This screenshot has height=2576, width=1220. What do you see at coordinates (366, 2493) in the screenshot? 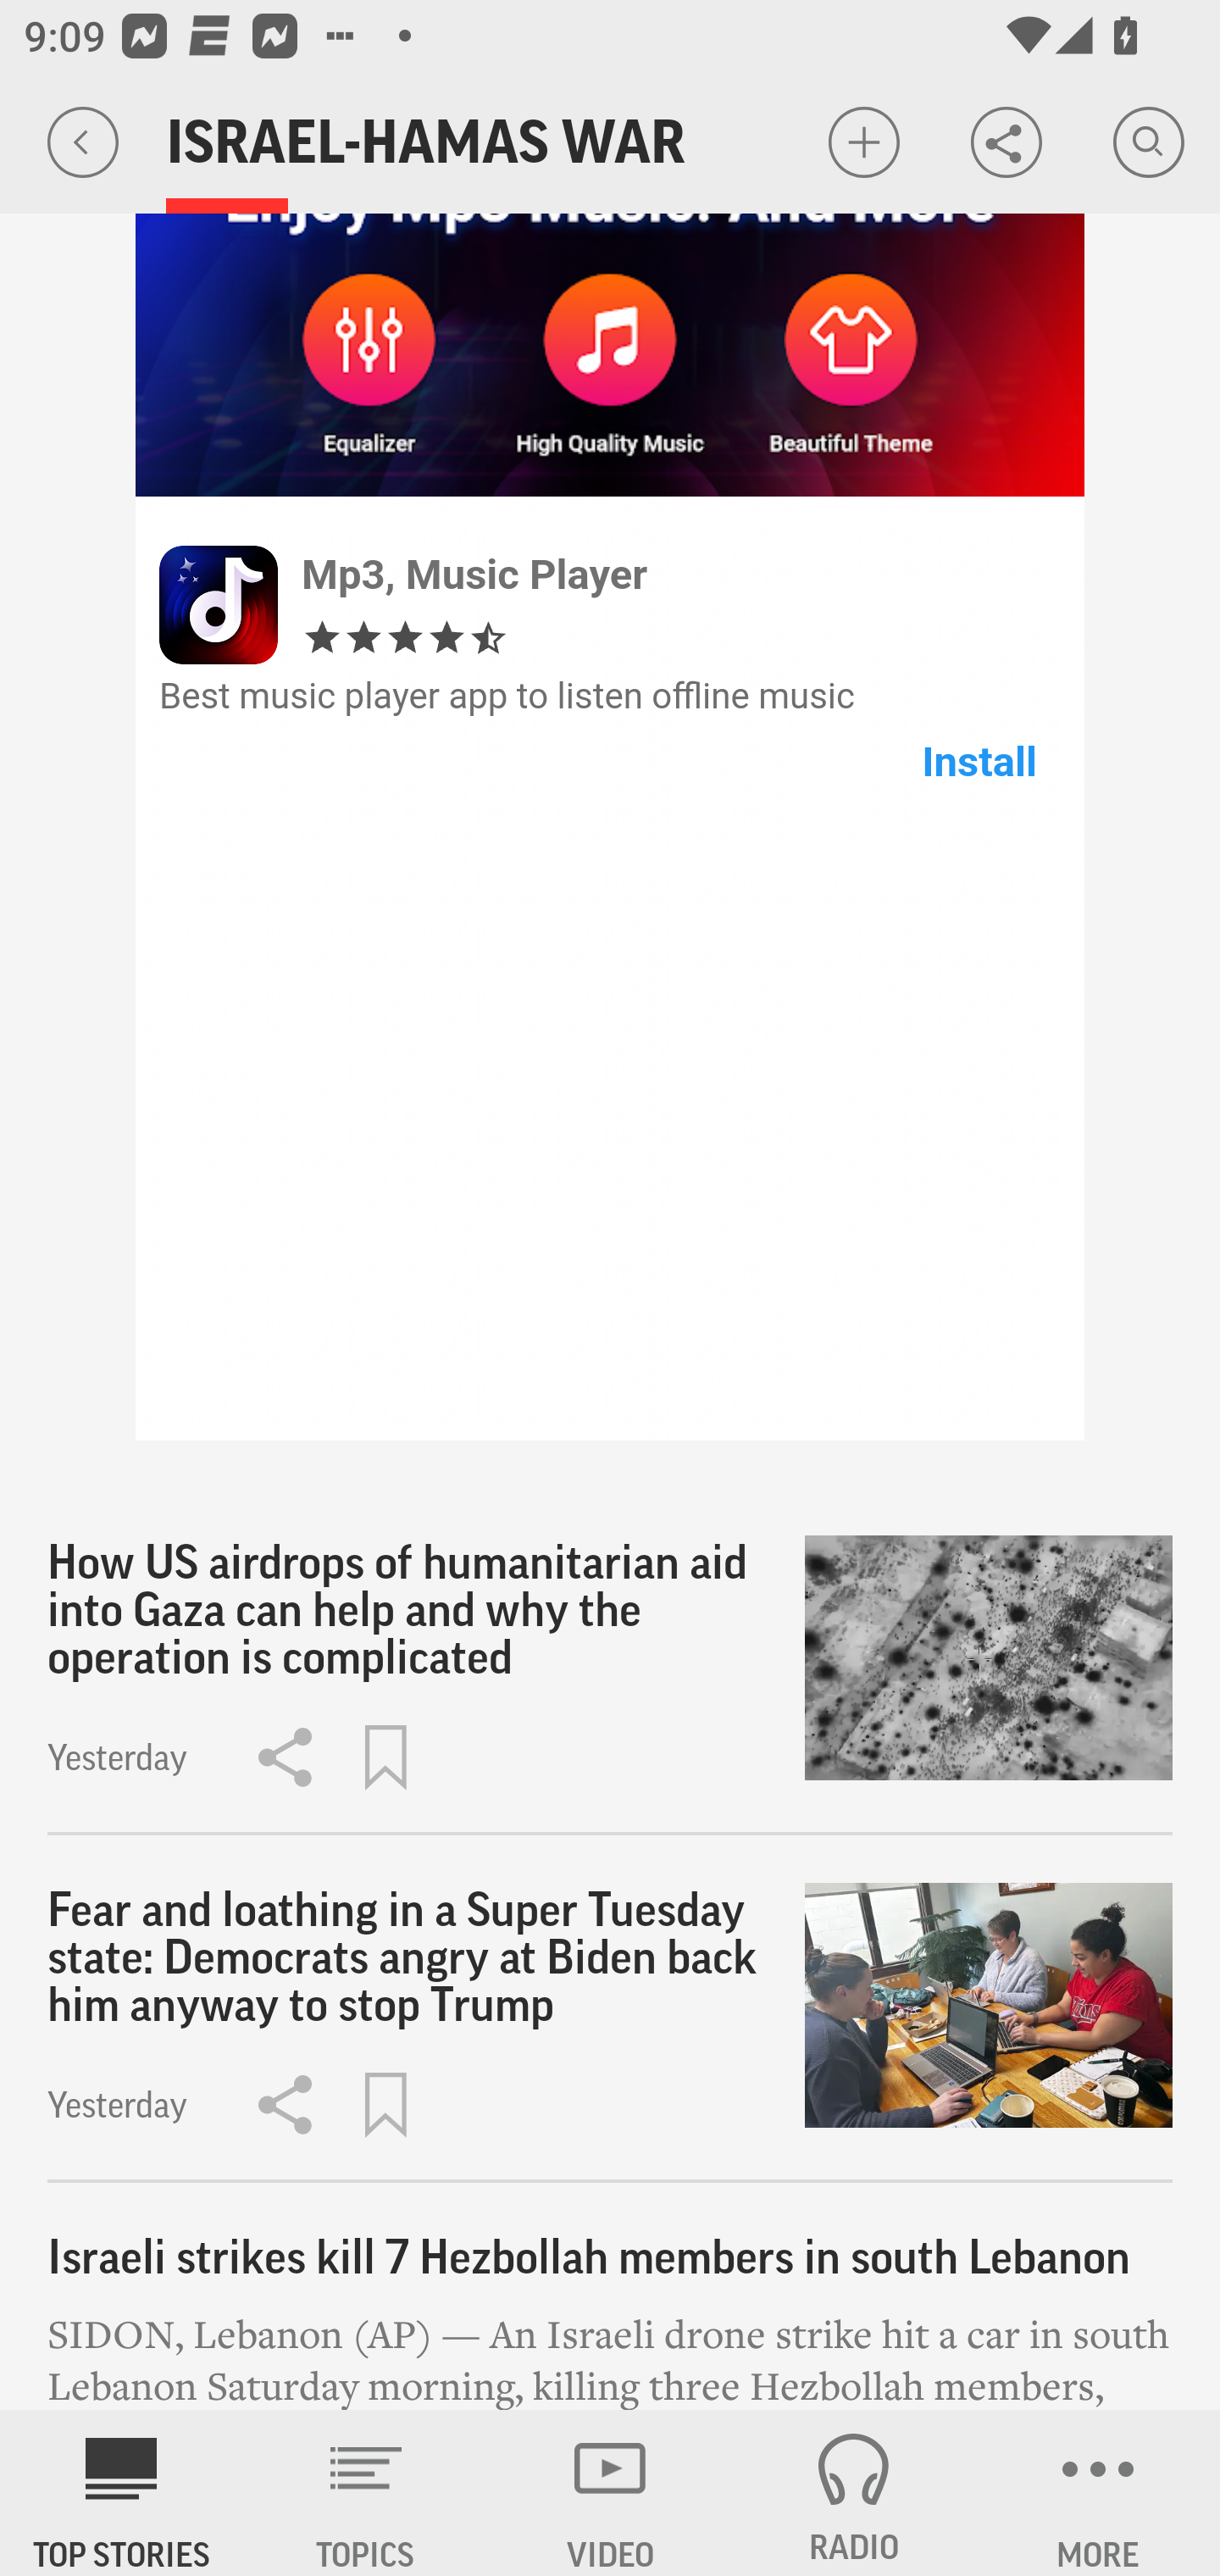
I see `TOPICS` at bounding box center [366, 2493].